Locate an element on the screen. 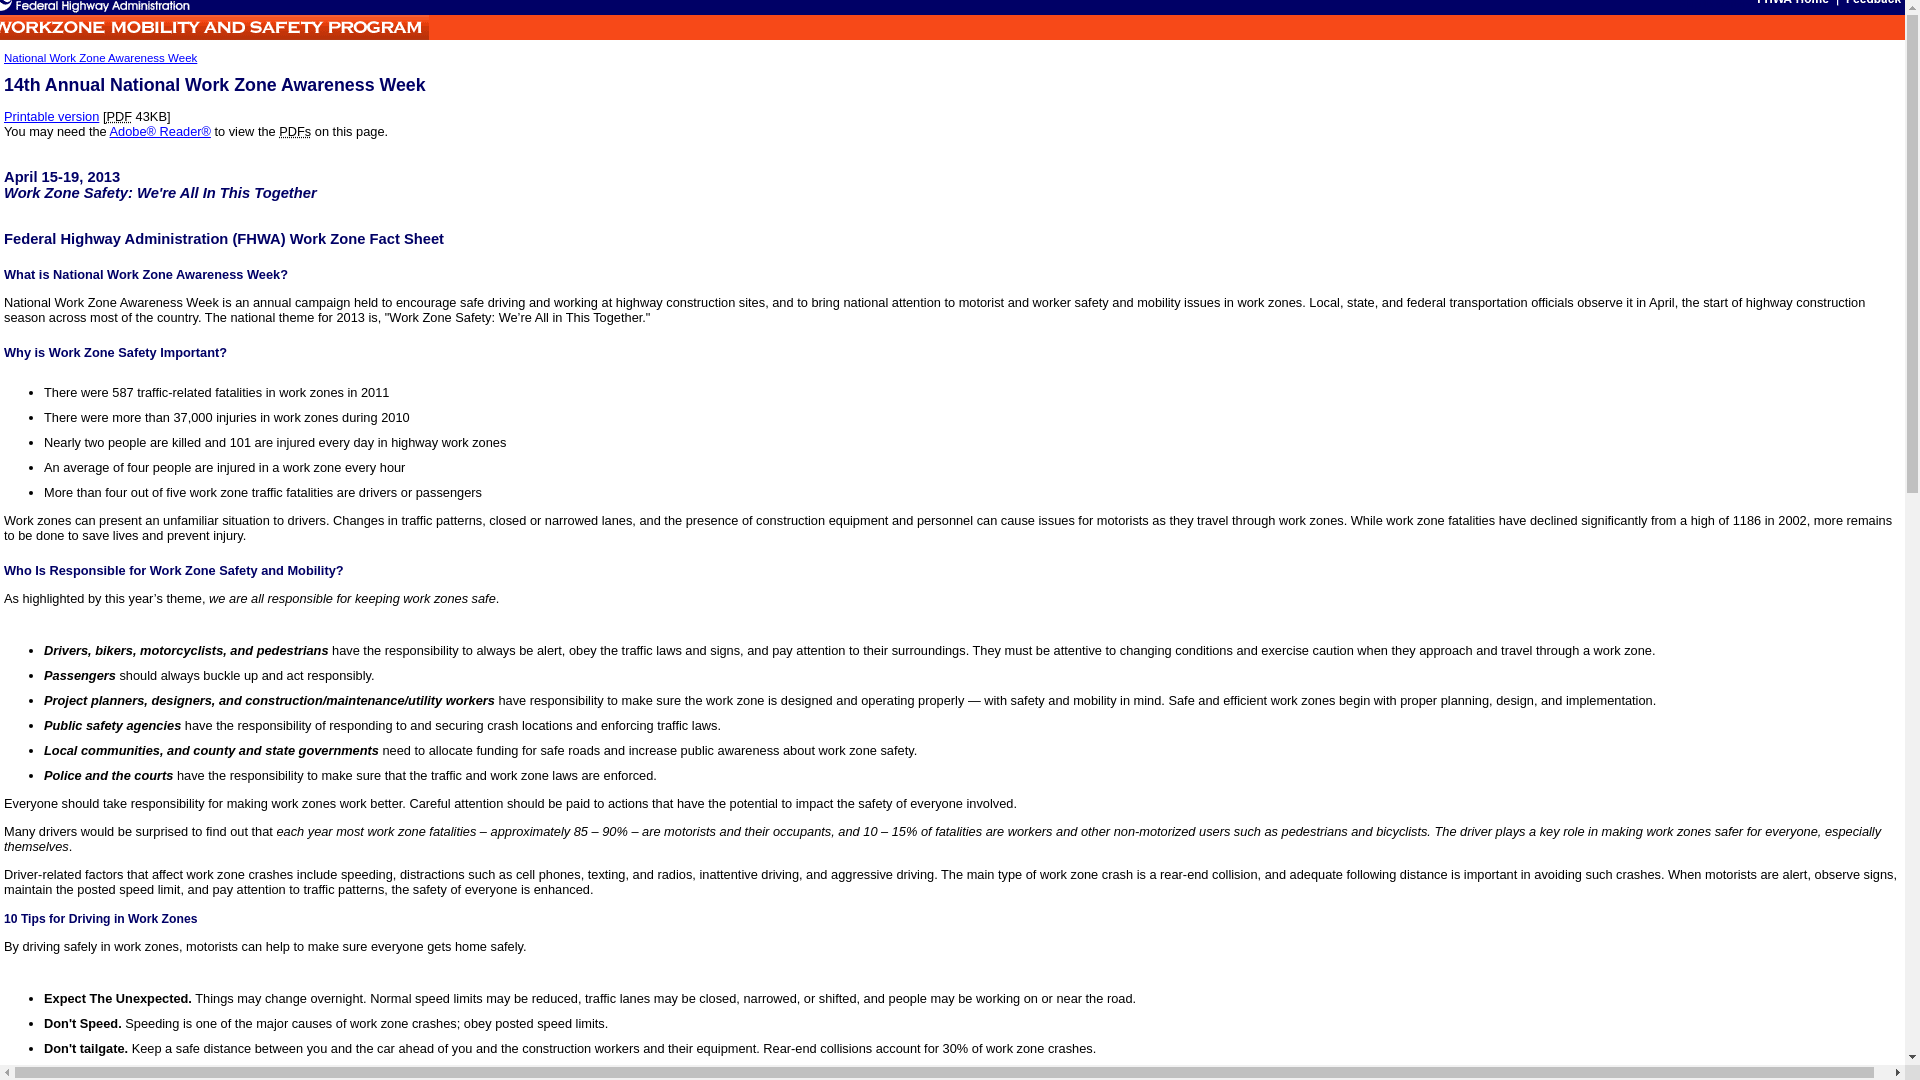 The image size is (1920, 1080). Skip to content is located at coordinates (1714, 4).